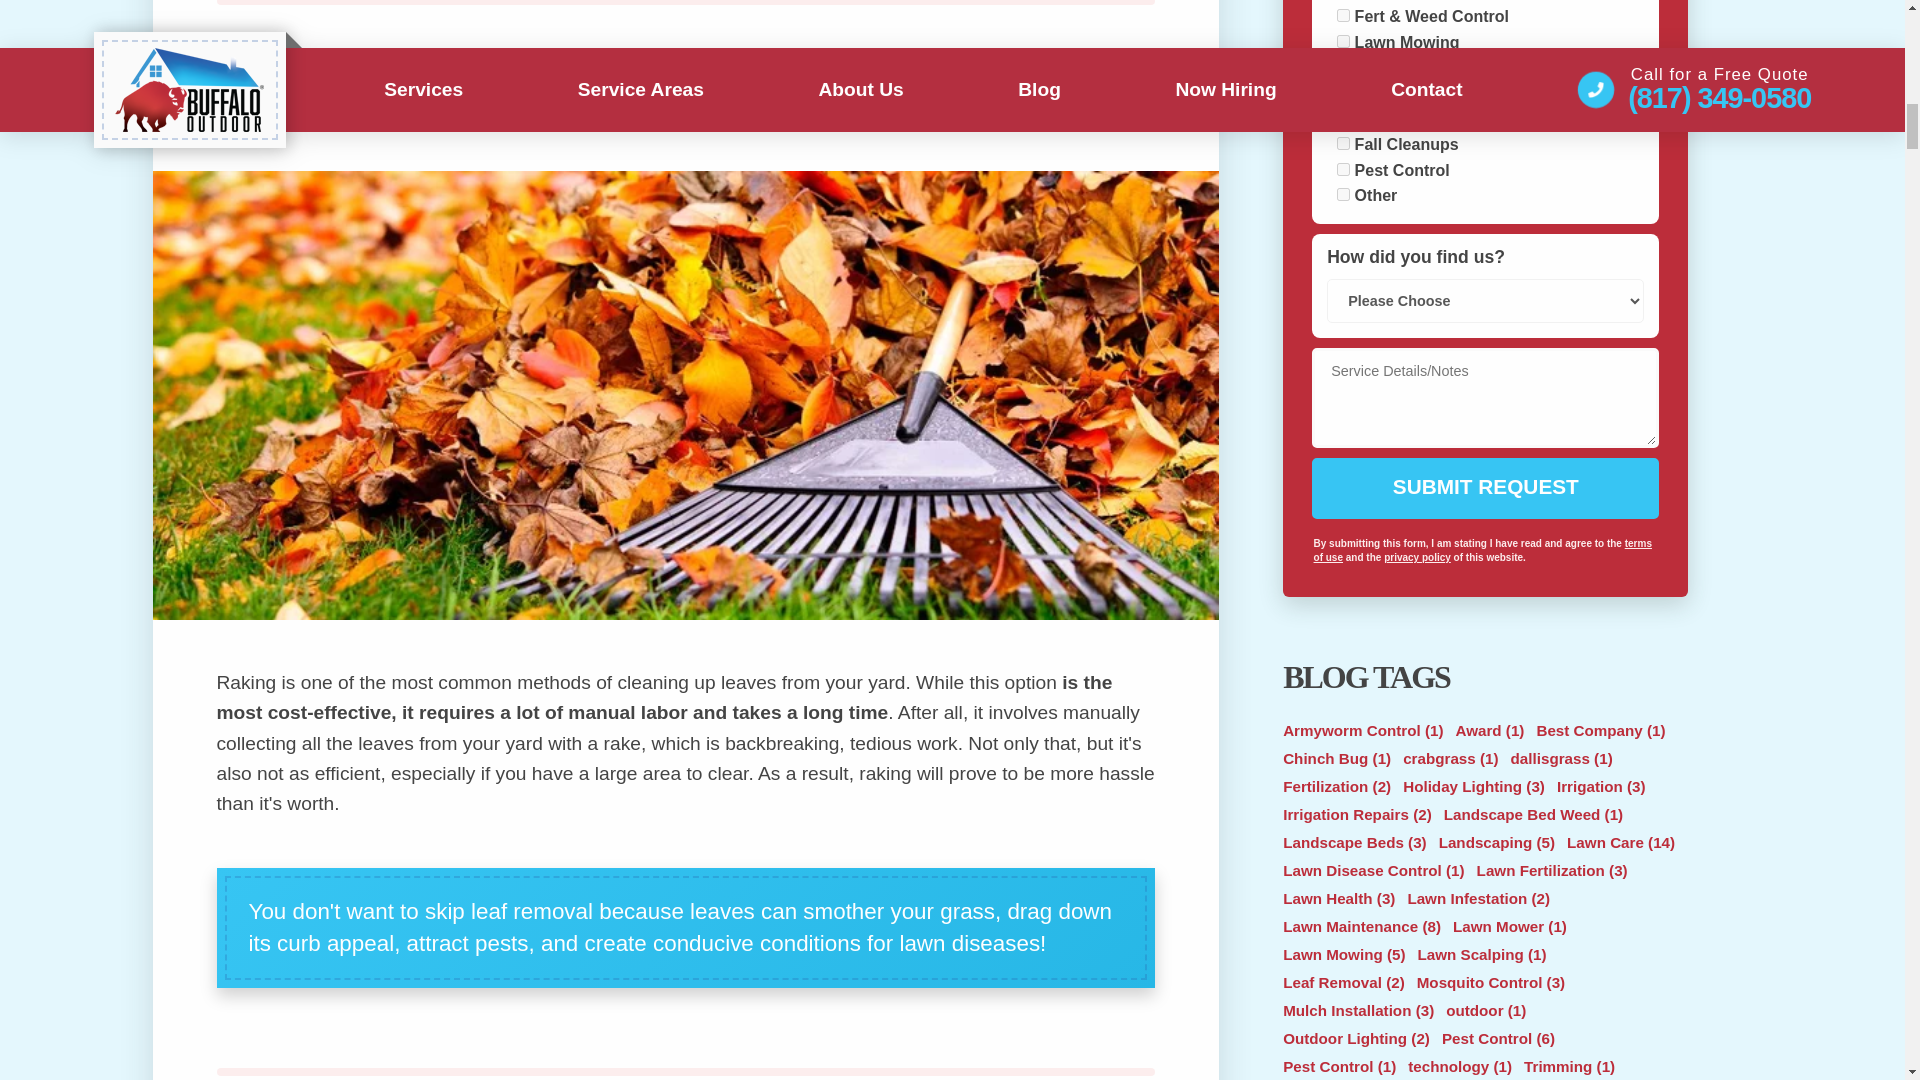 This screenshot has height=1080, width=1920. What do you see at coordinates (1342, 170) in the screenshot?
I see `Pest Control` at bounding box center [1342, 170].